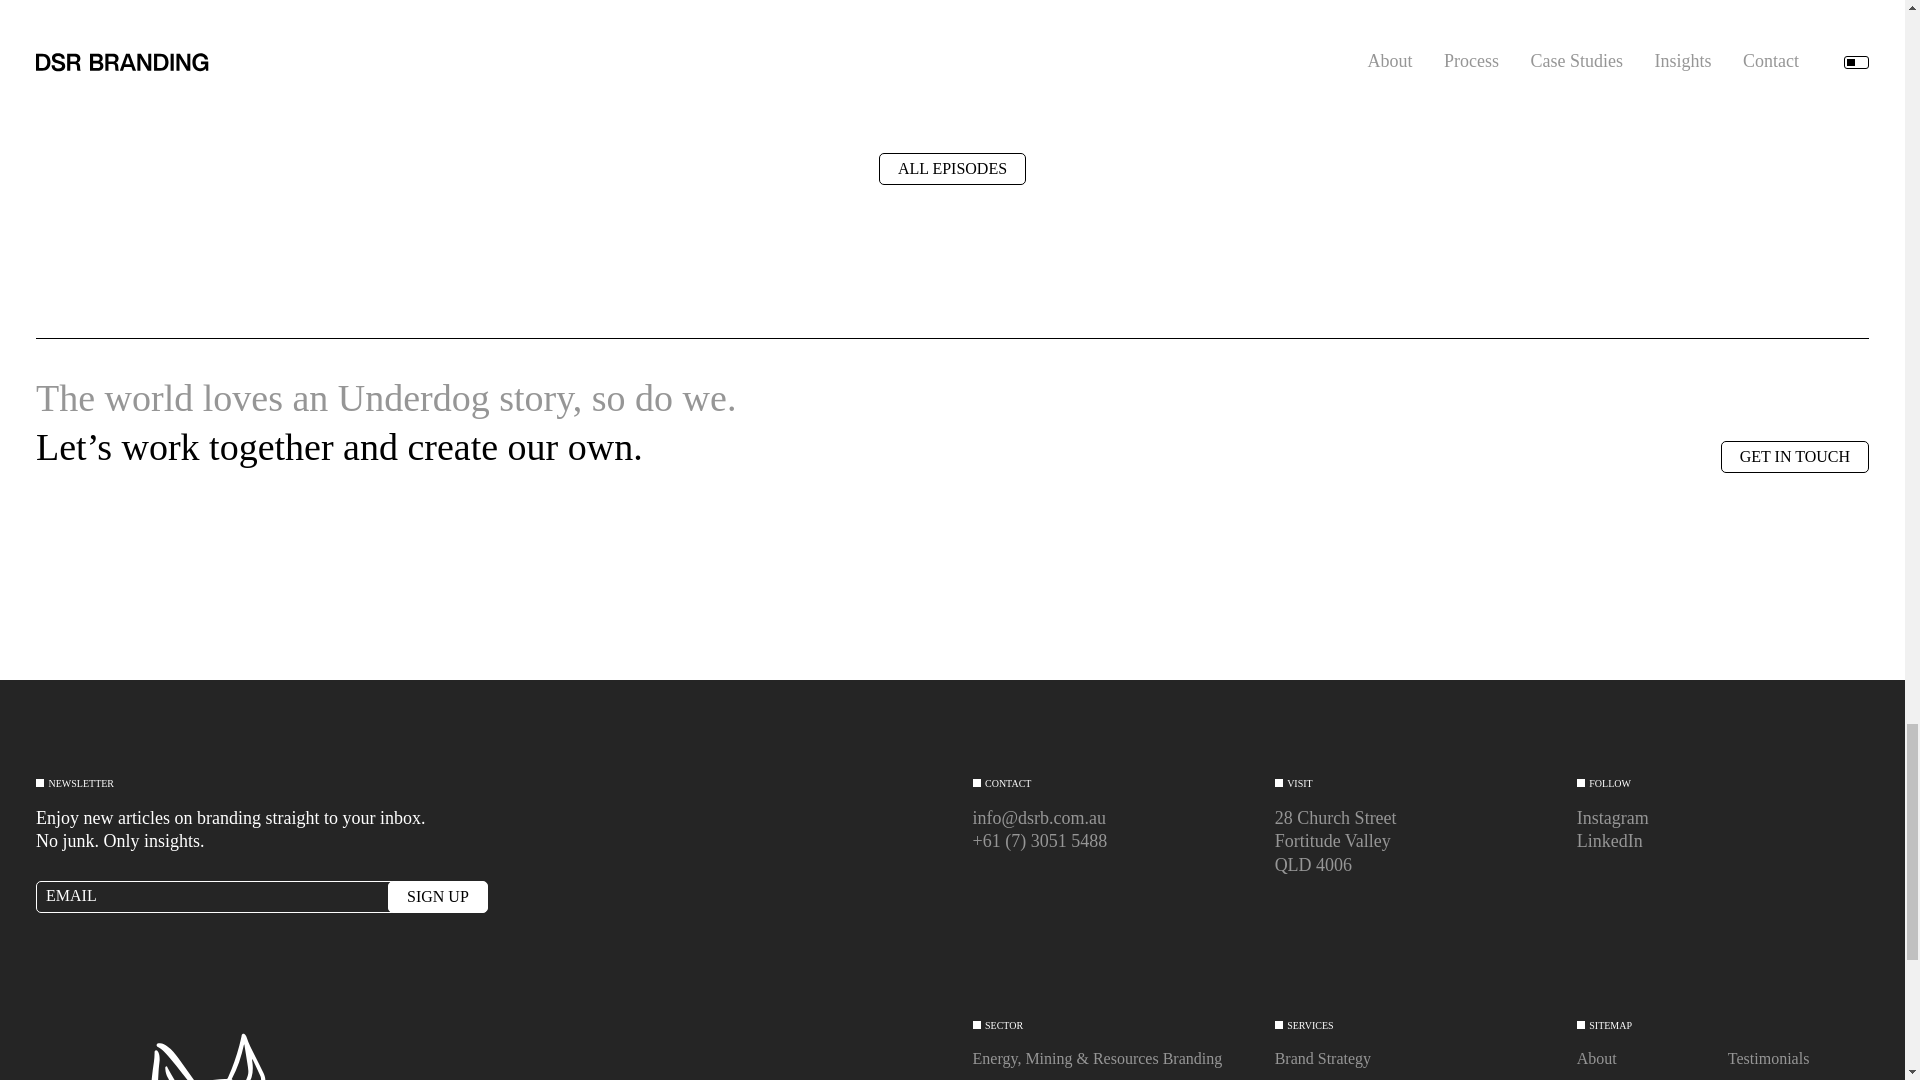 This screenshot has width=1920, height=1080. Describe the element at coordinates (1322, 1058) in the screenshot. I see `Brand Strategy` at that location.